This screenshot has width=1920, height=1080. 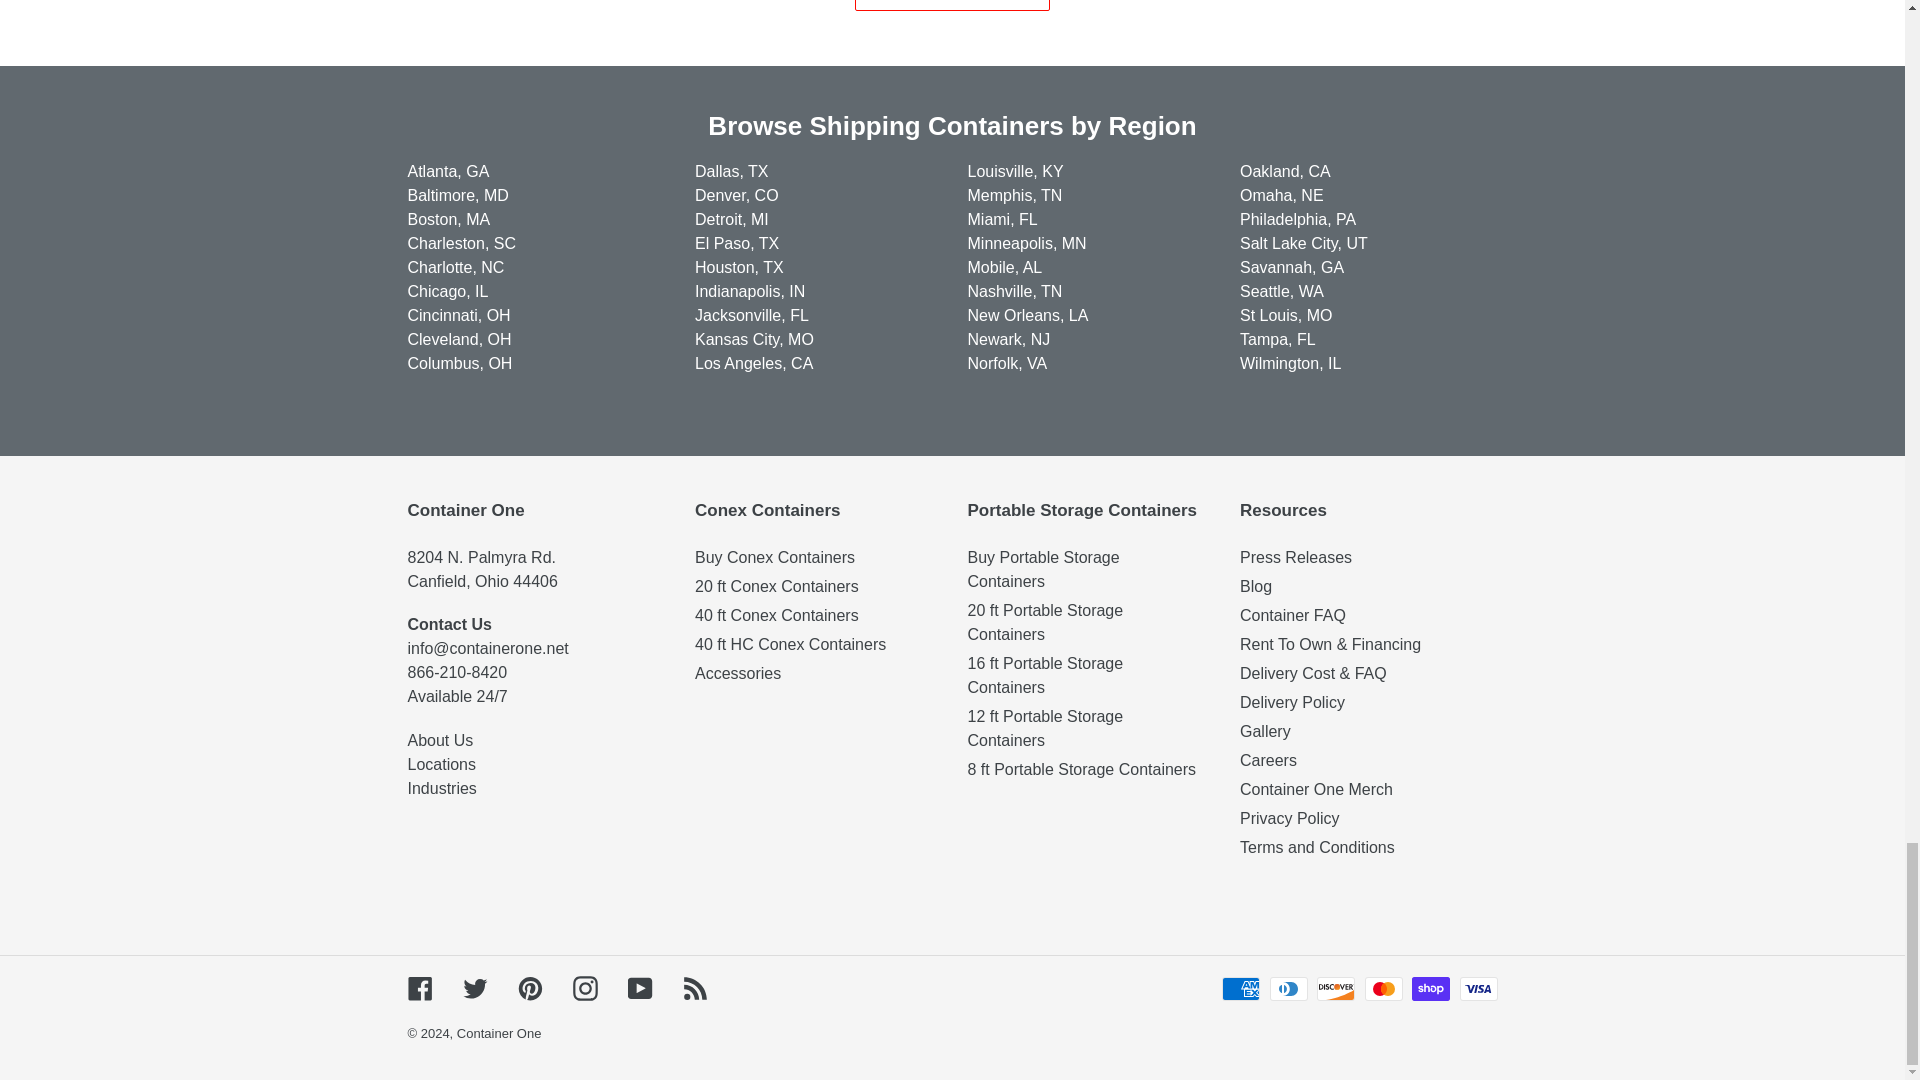 I want to click on Buy Shipping Containers in Houston, TX, so click(x=739, y=268).